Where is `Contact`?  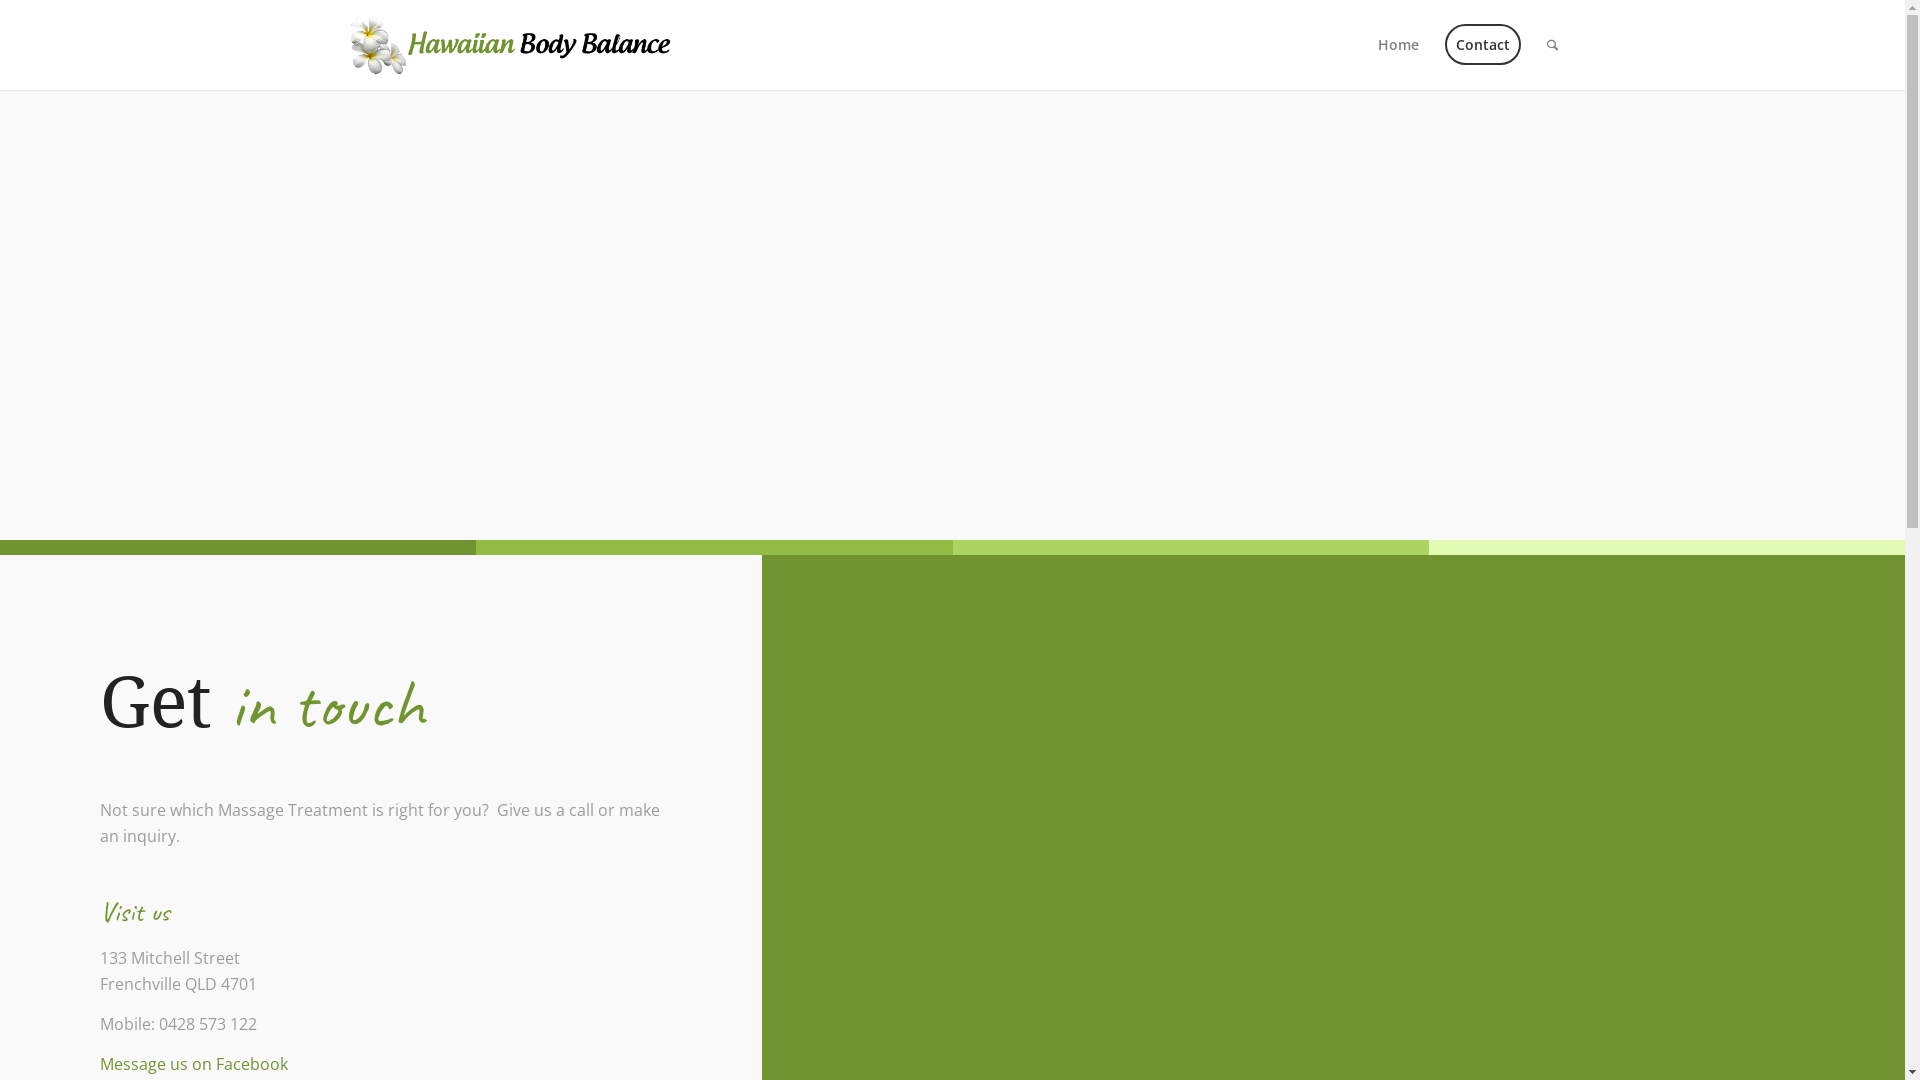 Contact is located at coordinates (1483, 45).